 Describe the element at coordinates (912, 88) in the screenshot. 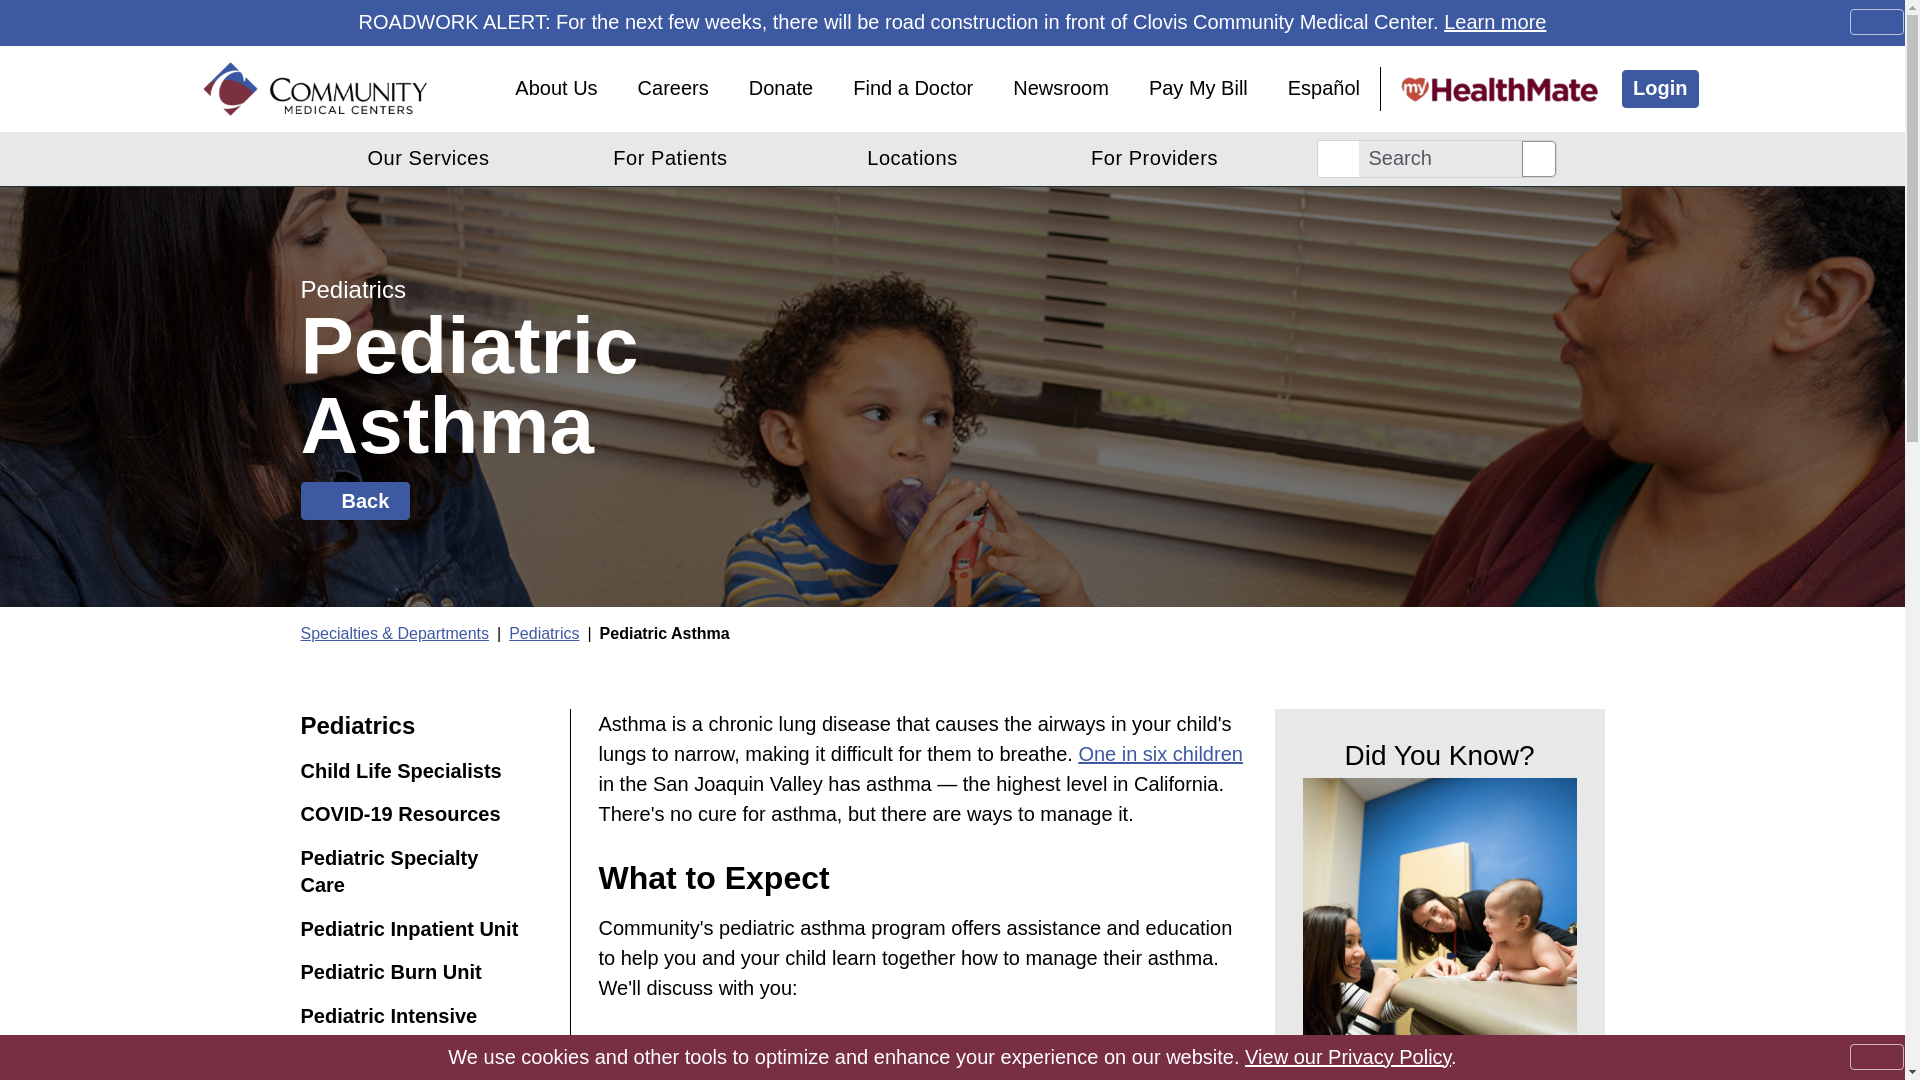

I see `Find a Doctor` at that location.